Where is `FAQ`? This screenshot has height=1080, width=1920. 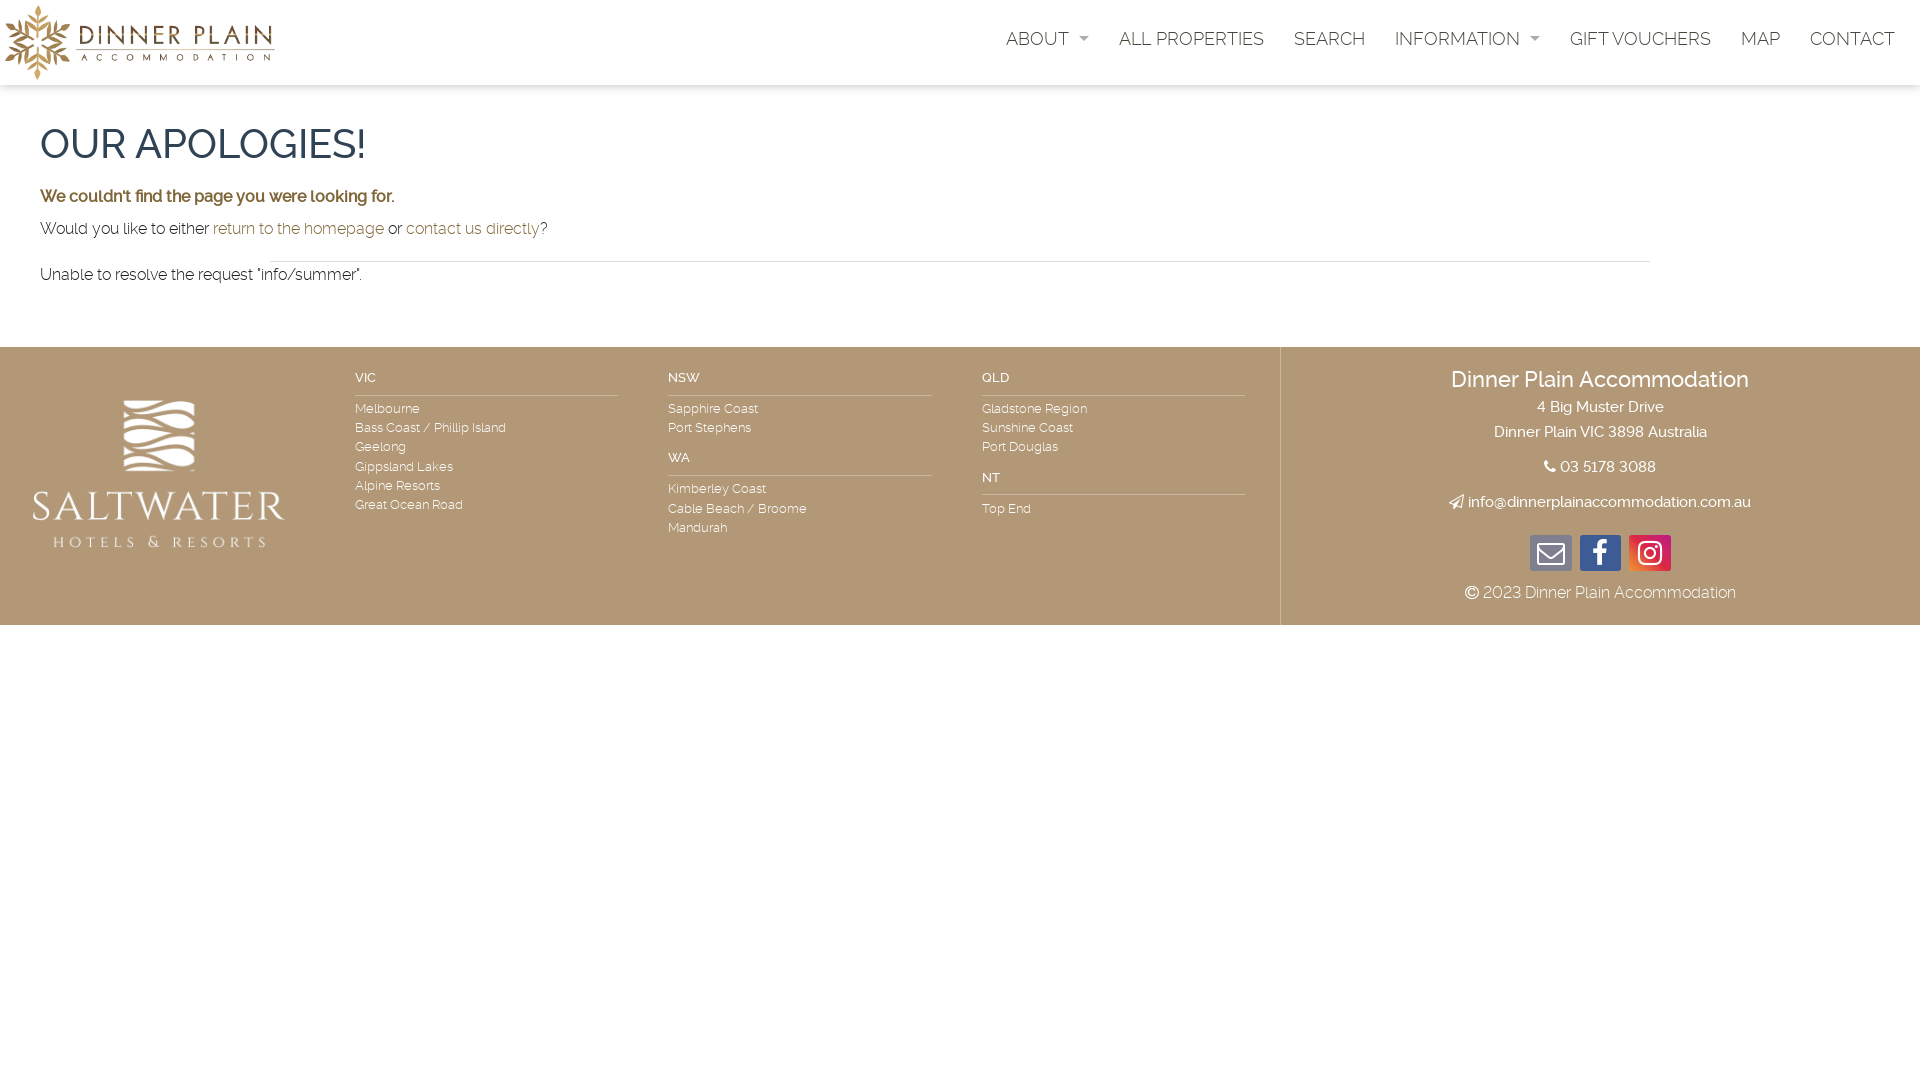 FAQ is located at coordinates (1468, 166).